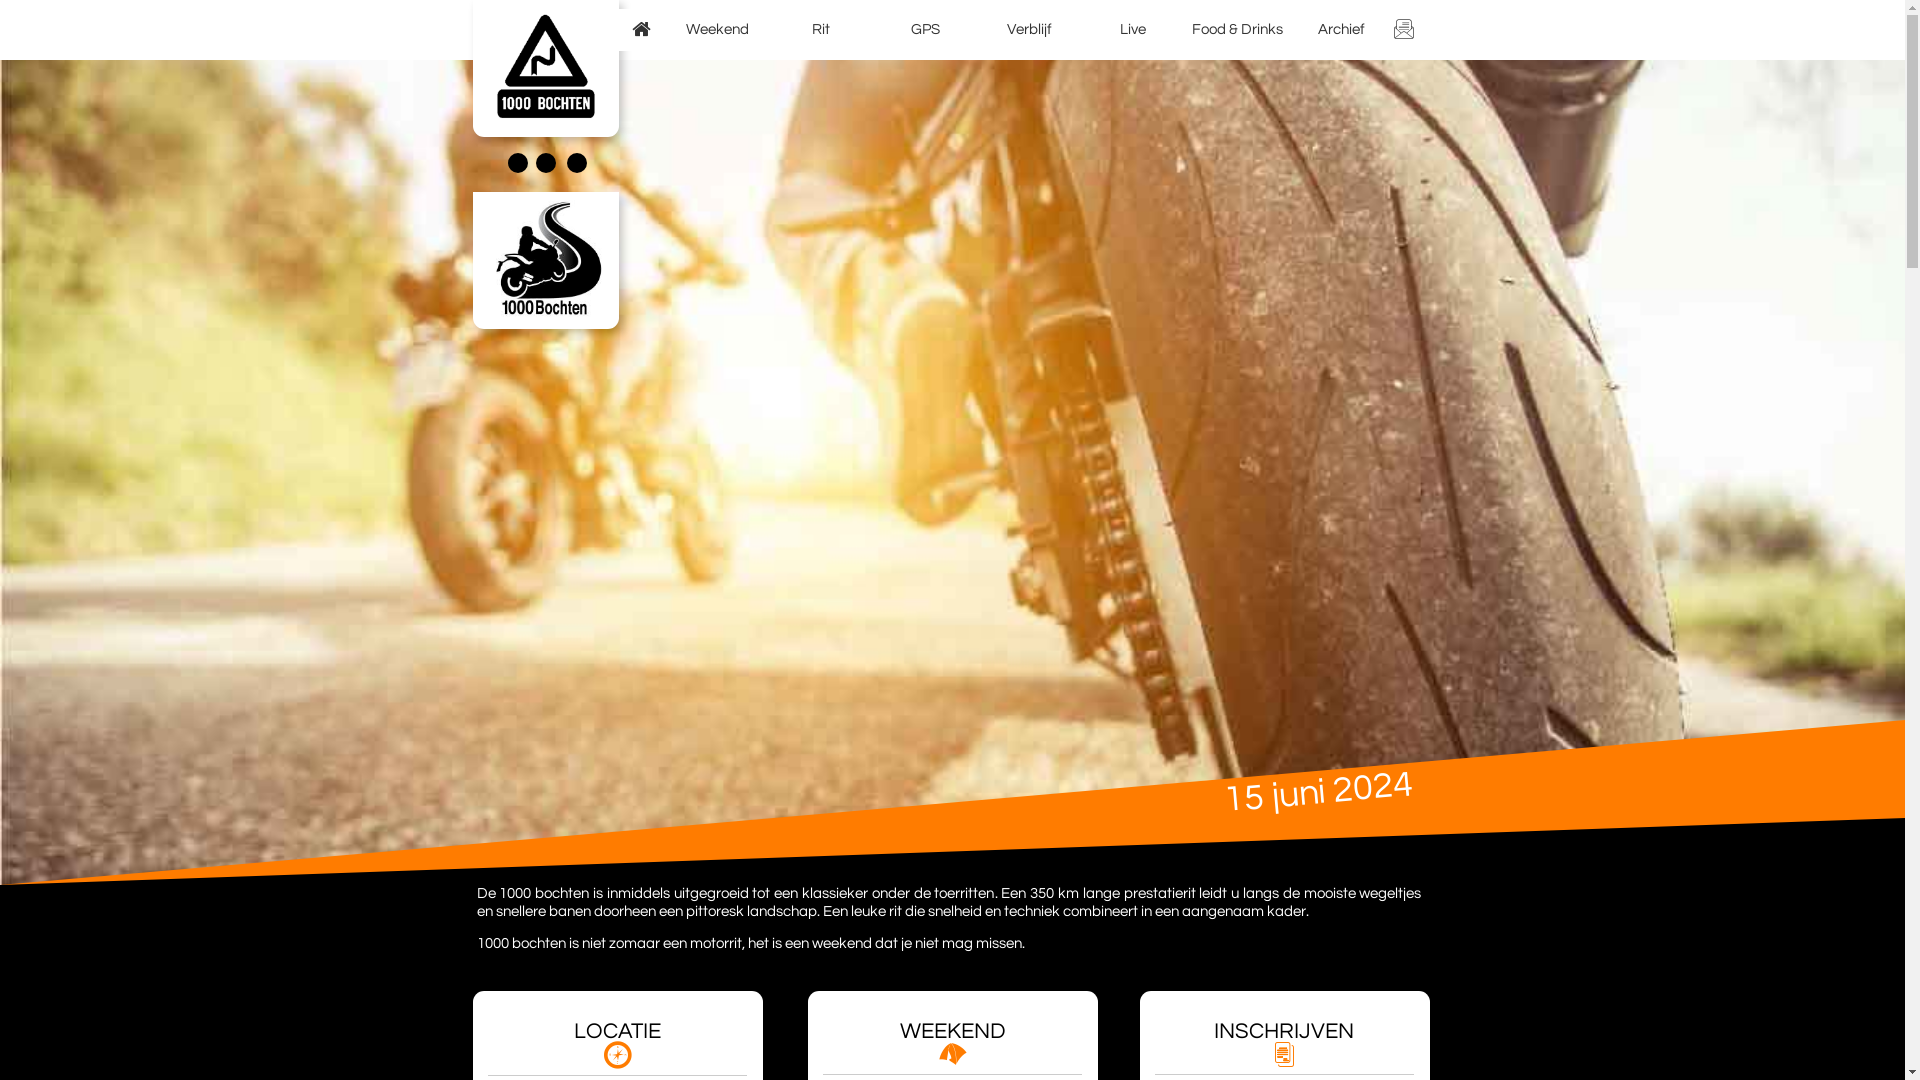 The height and width of the screenshot is (1080, 1920). Describe the element at coordinates (1342, 30) in the screenshot. I see `Archief` at that location.